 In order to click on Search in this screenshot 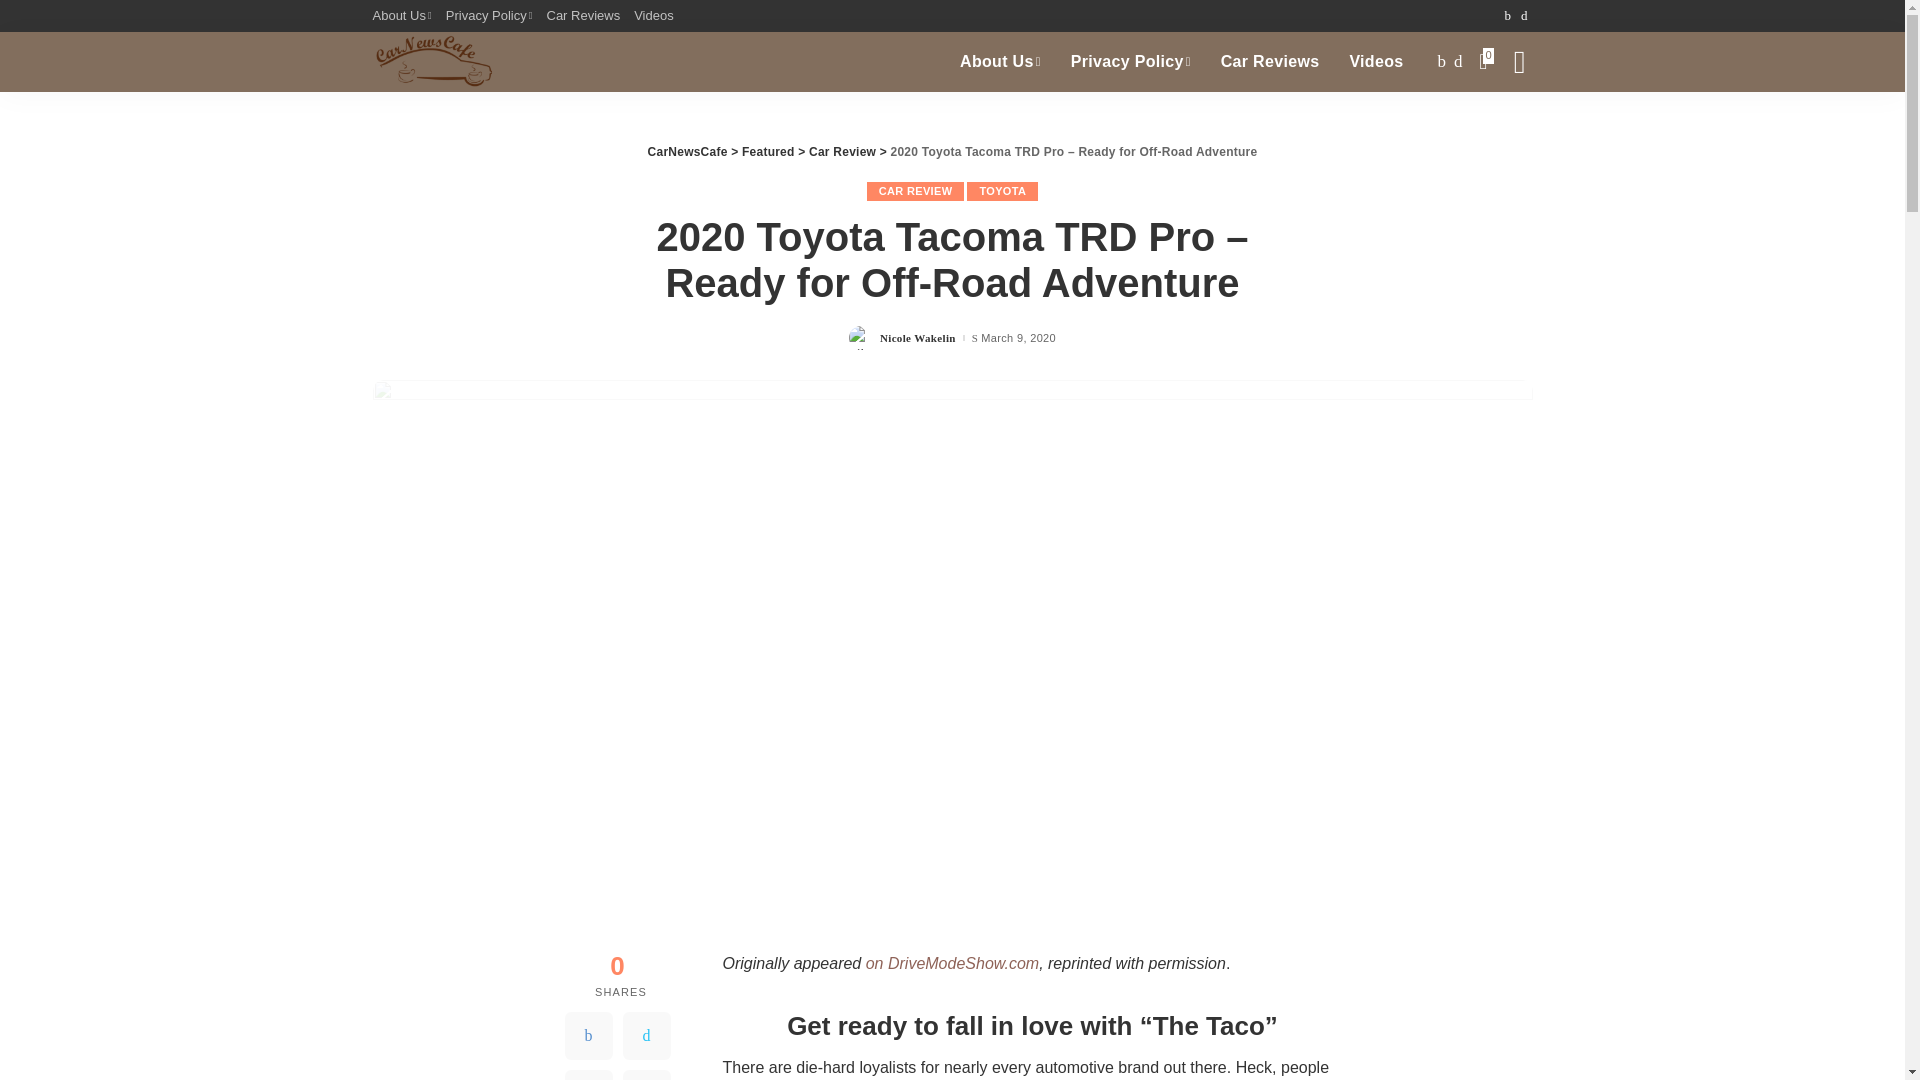, I will do `click(1504, 128)`.